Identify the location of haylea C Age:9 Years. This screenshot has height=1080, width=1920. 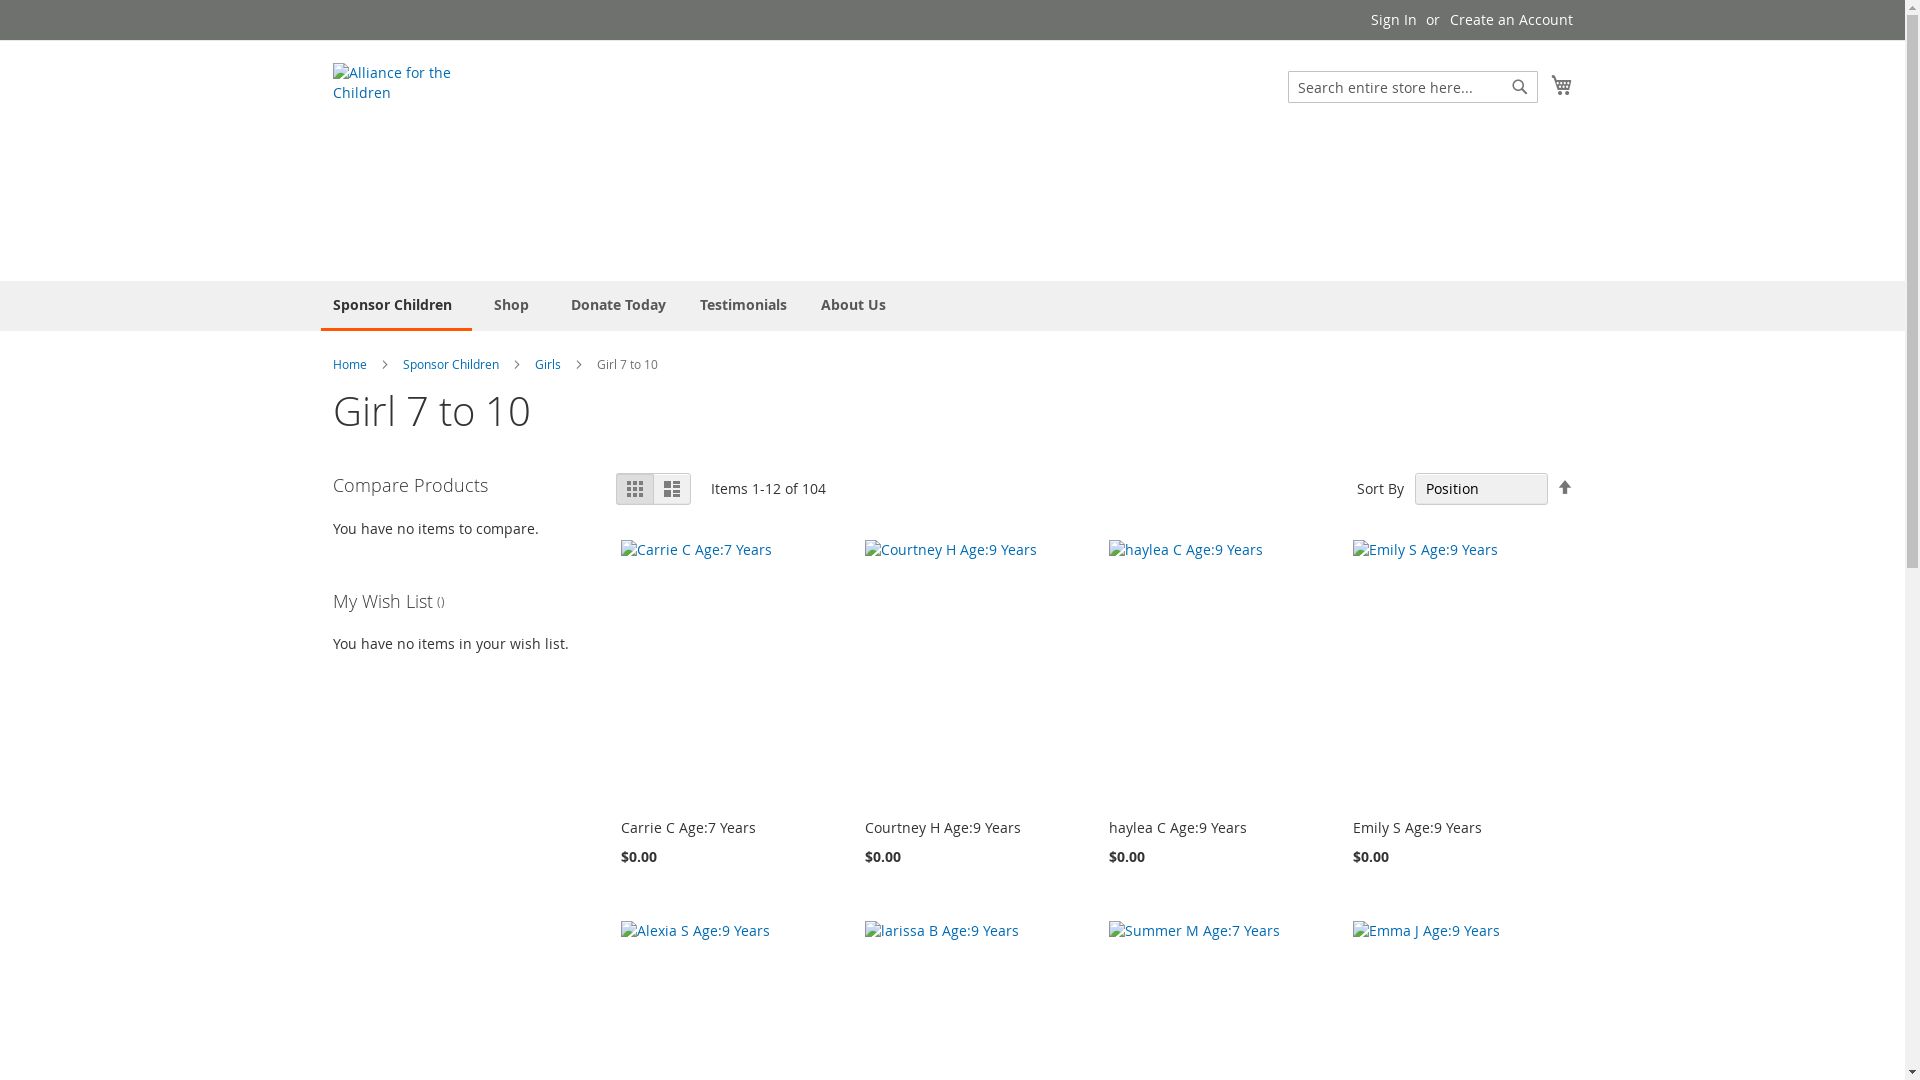
(1178, 828).